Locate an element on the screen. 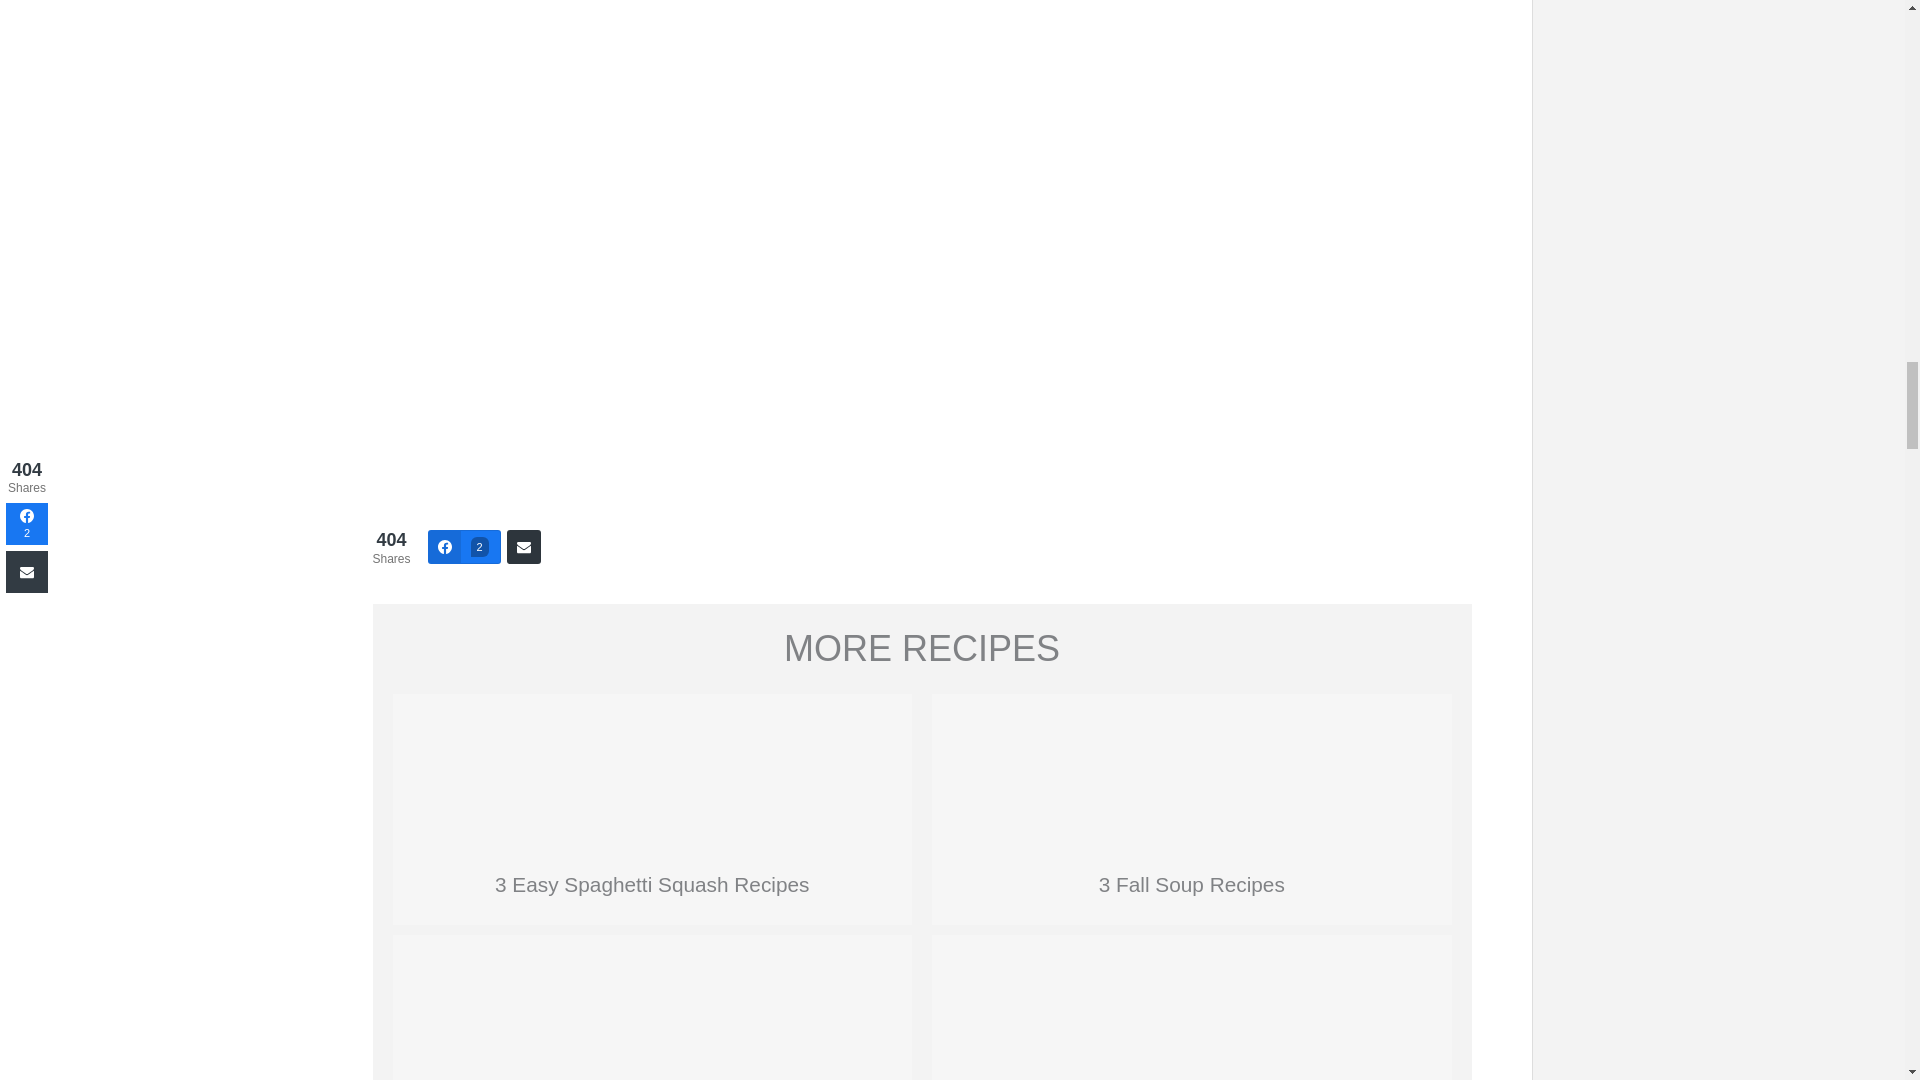 This screenshot has height=1080, width=1920. 3 Easy Spaghetti Squash Recipes is located at coordinates (652, 884).